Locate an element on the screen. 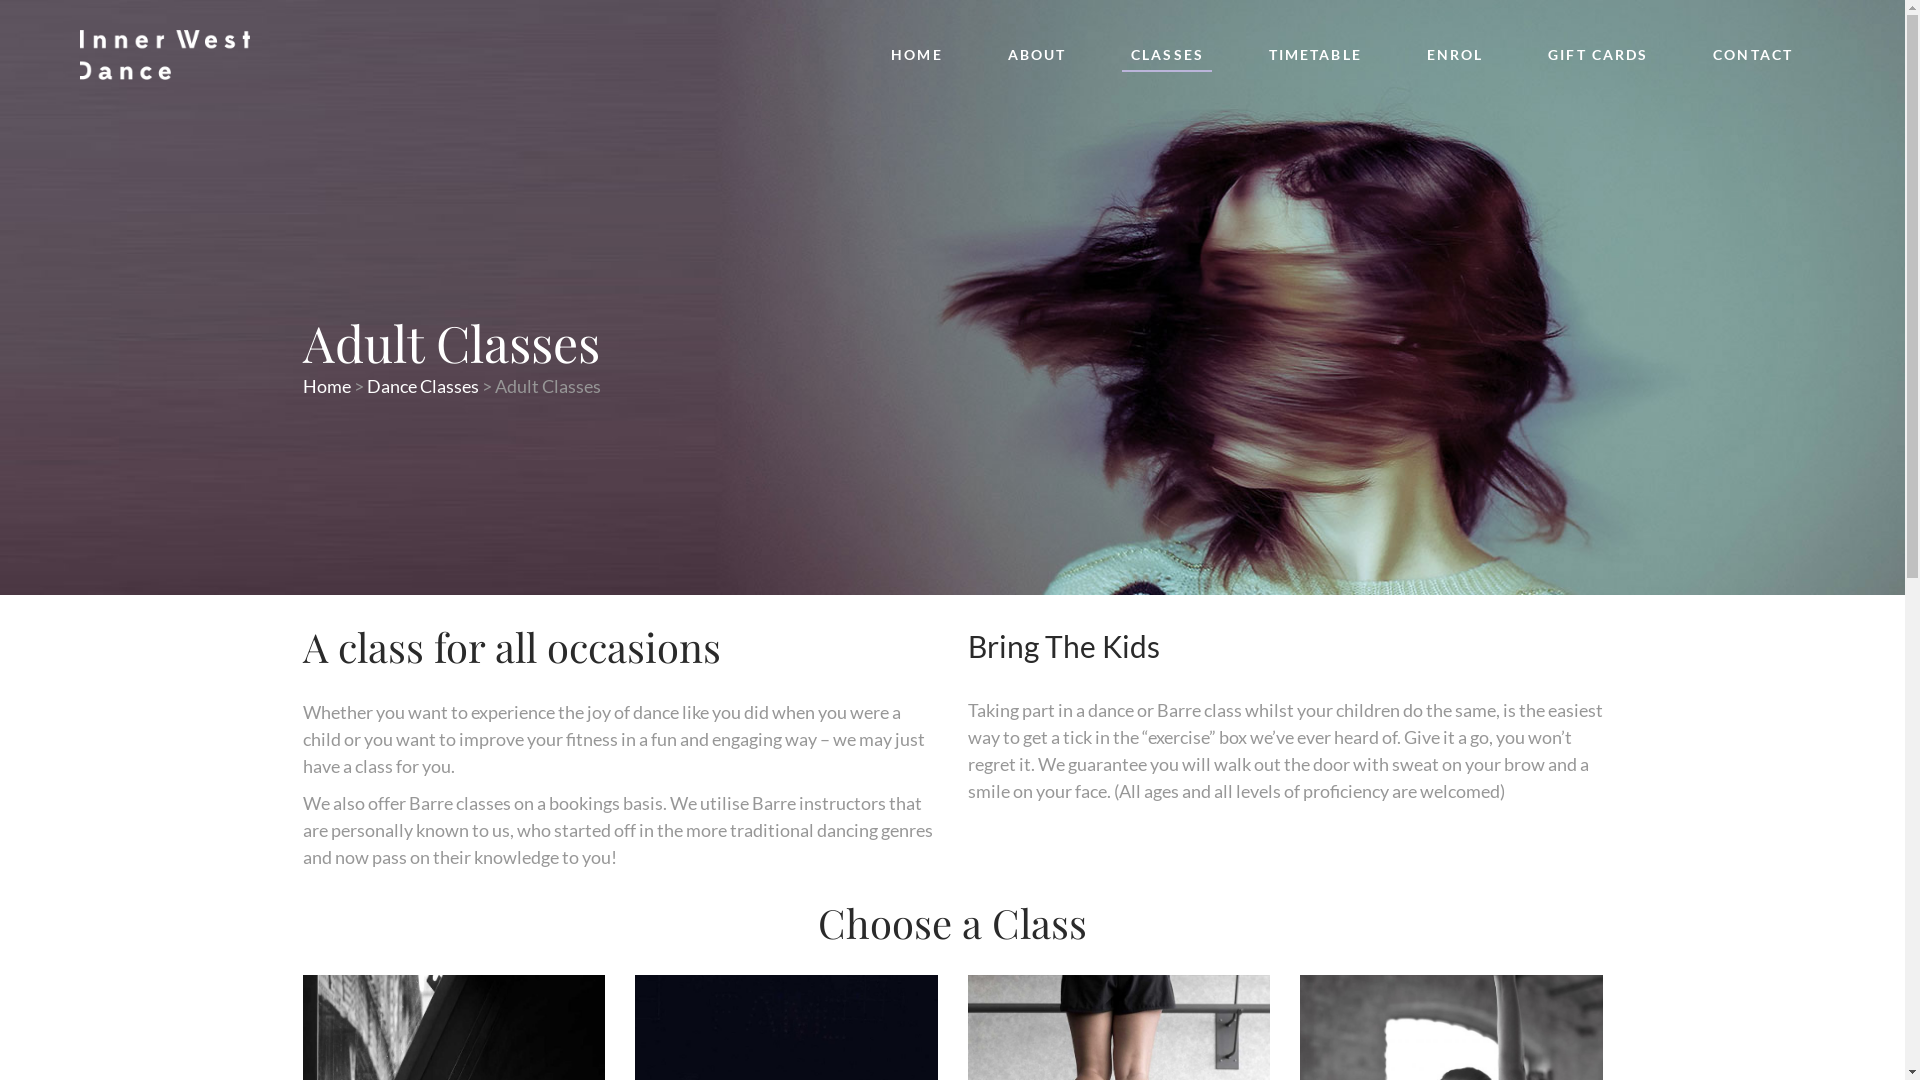  ABOUT is located at coordinates (1037, 55).